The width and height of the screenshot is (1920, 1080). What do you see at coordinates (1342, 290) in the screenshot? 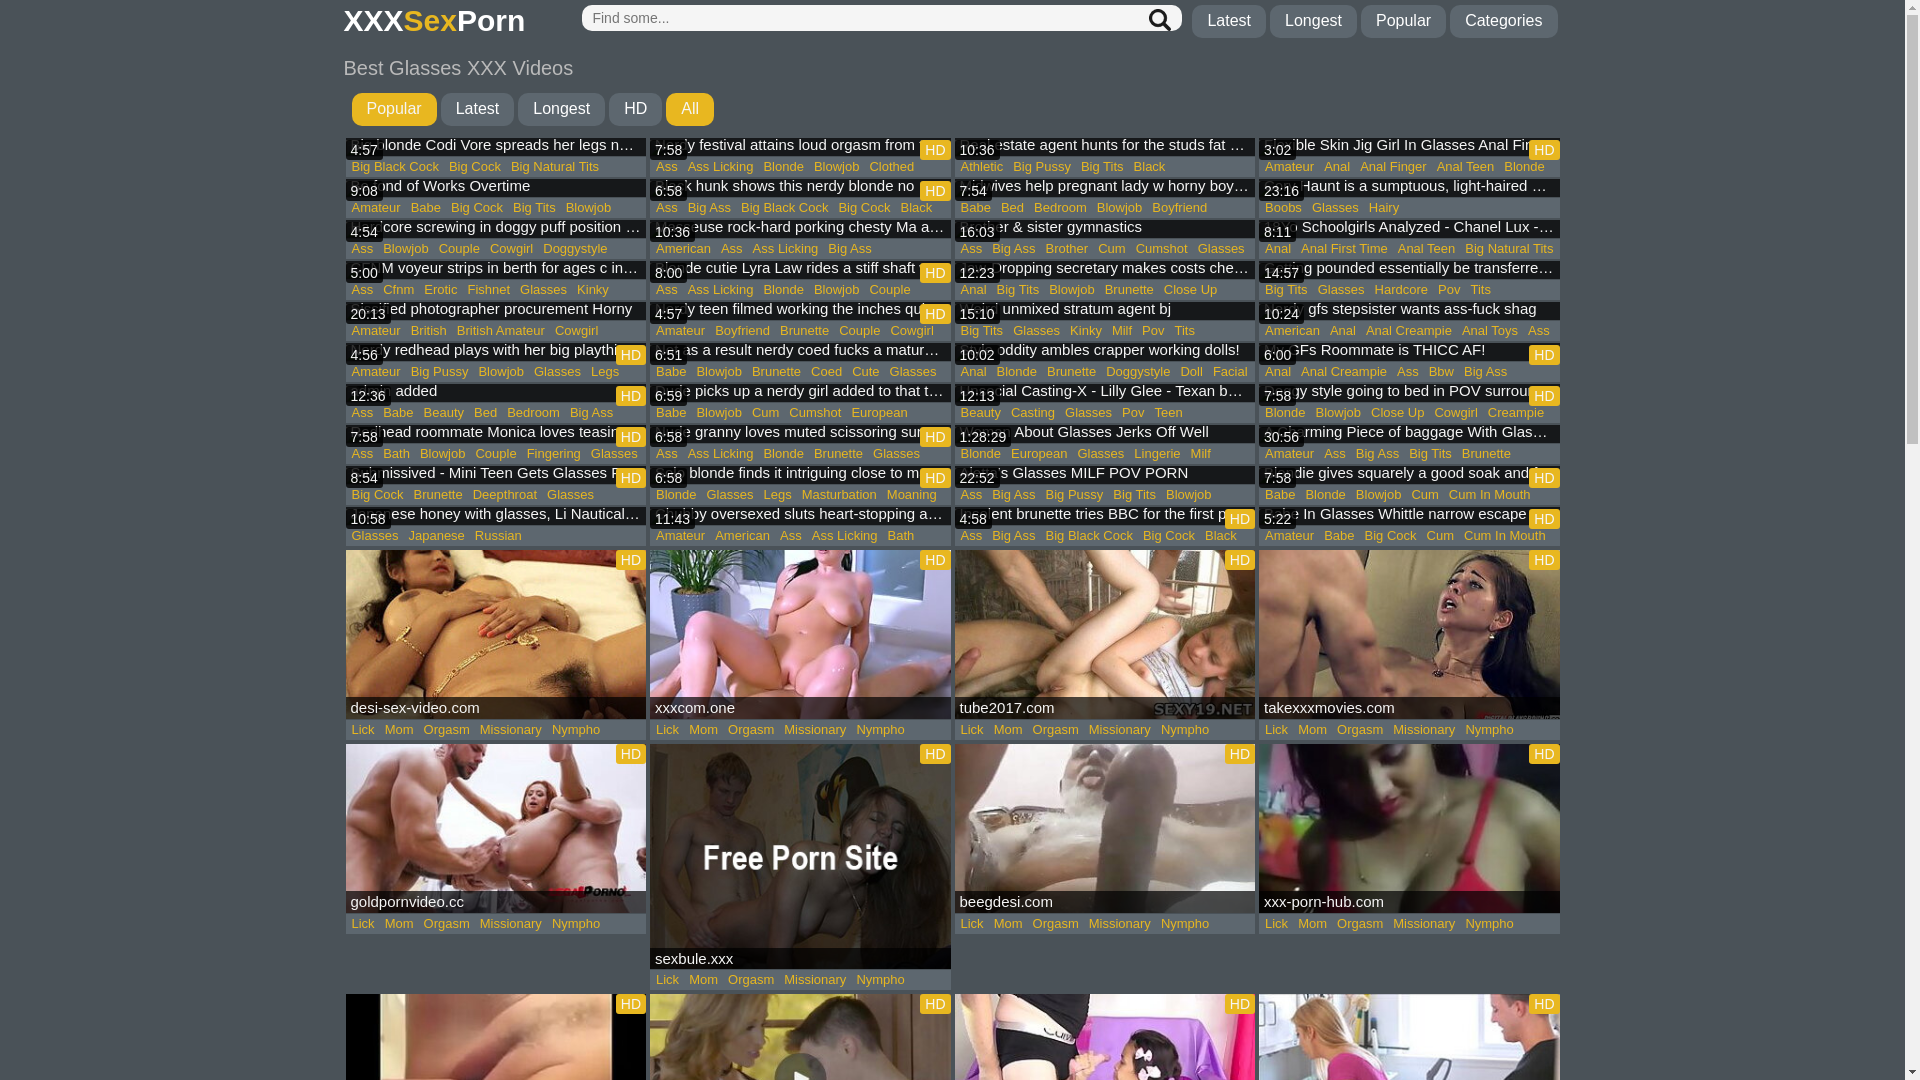
I see `Glasses` at bounding box center [1342, 290].